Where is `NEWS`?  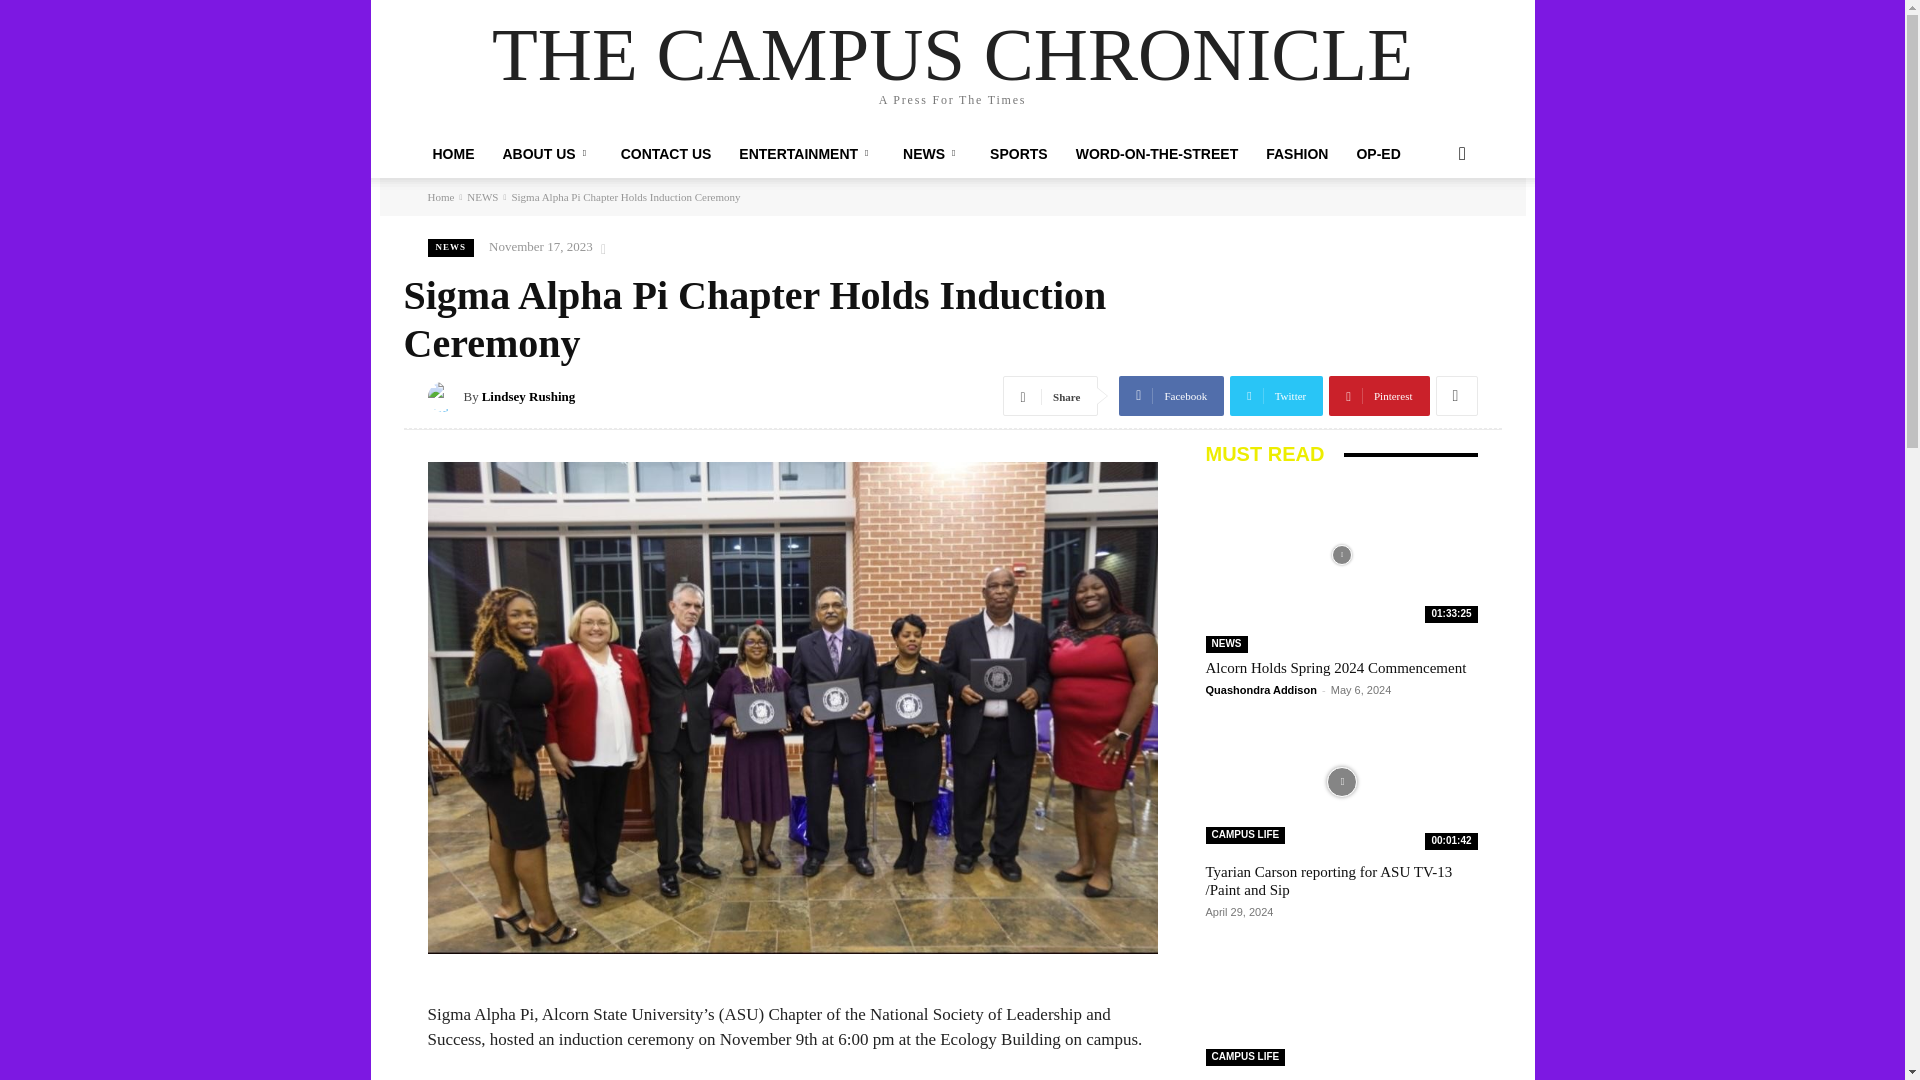
NEWS is located at coordinates (932, 154).